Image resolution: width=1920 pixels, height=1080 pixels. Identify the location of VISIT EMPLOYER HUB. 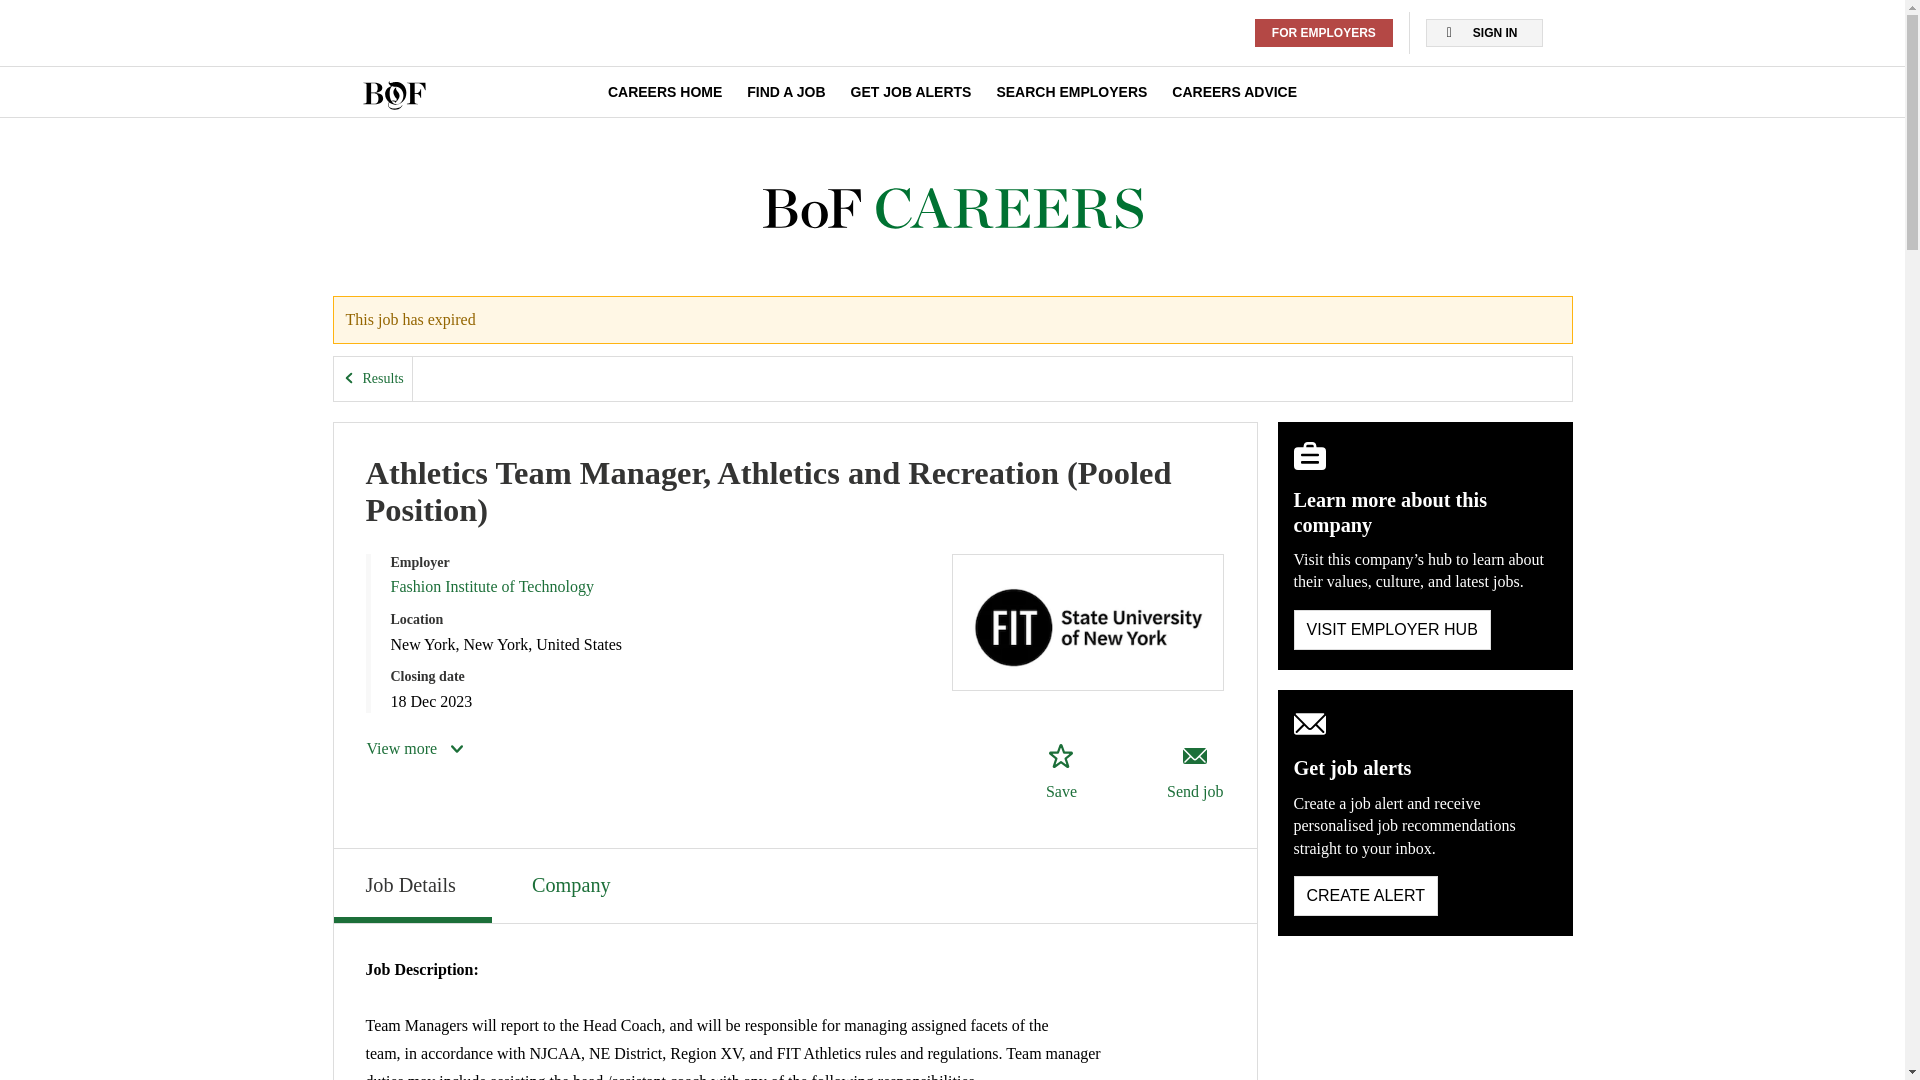
(1392, 630).